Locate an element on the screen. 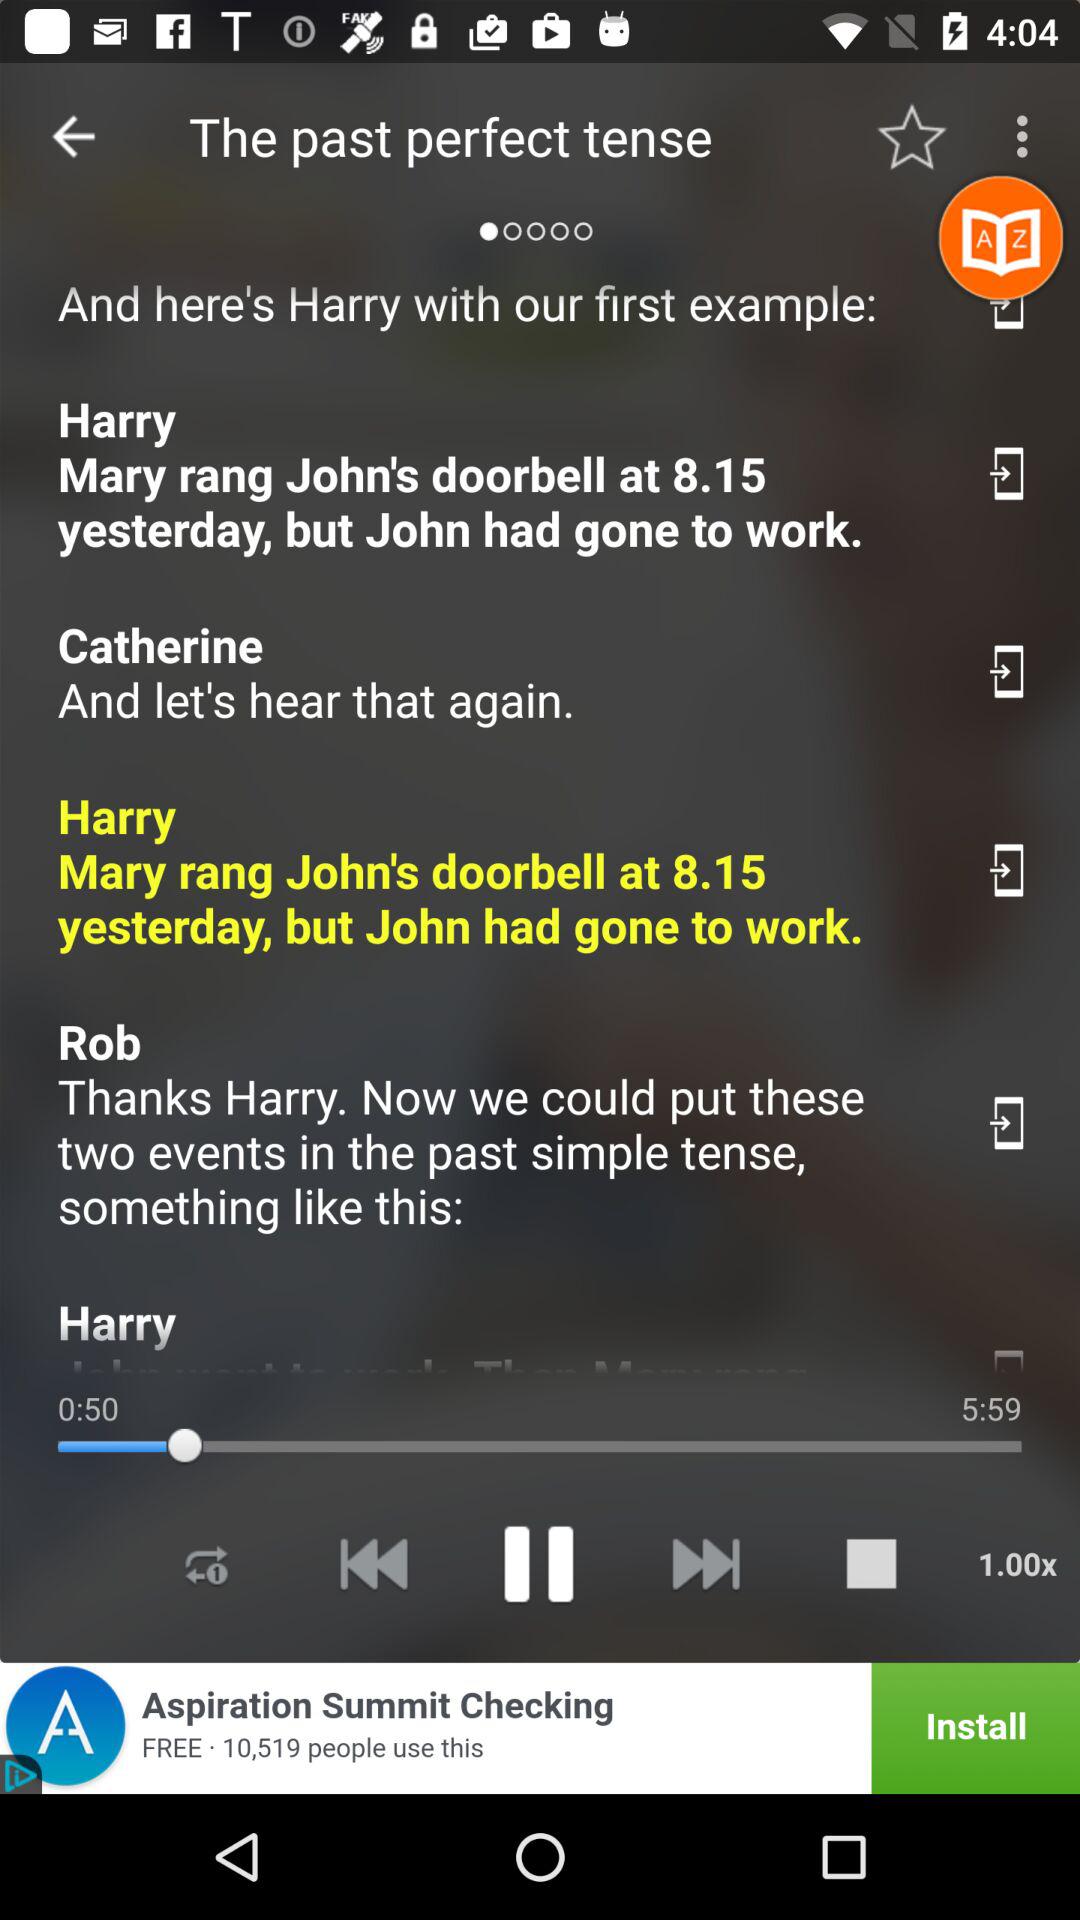  previous song media is located at coordinates (373, 1564).